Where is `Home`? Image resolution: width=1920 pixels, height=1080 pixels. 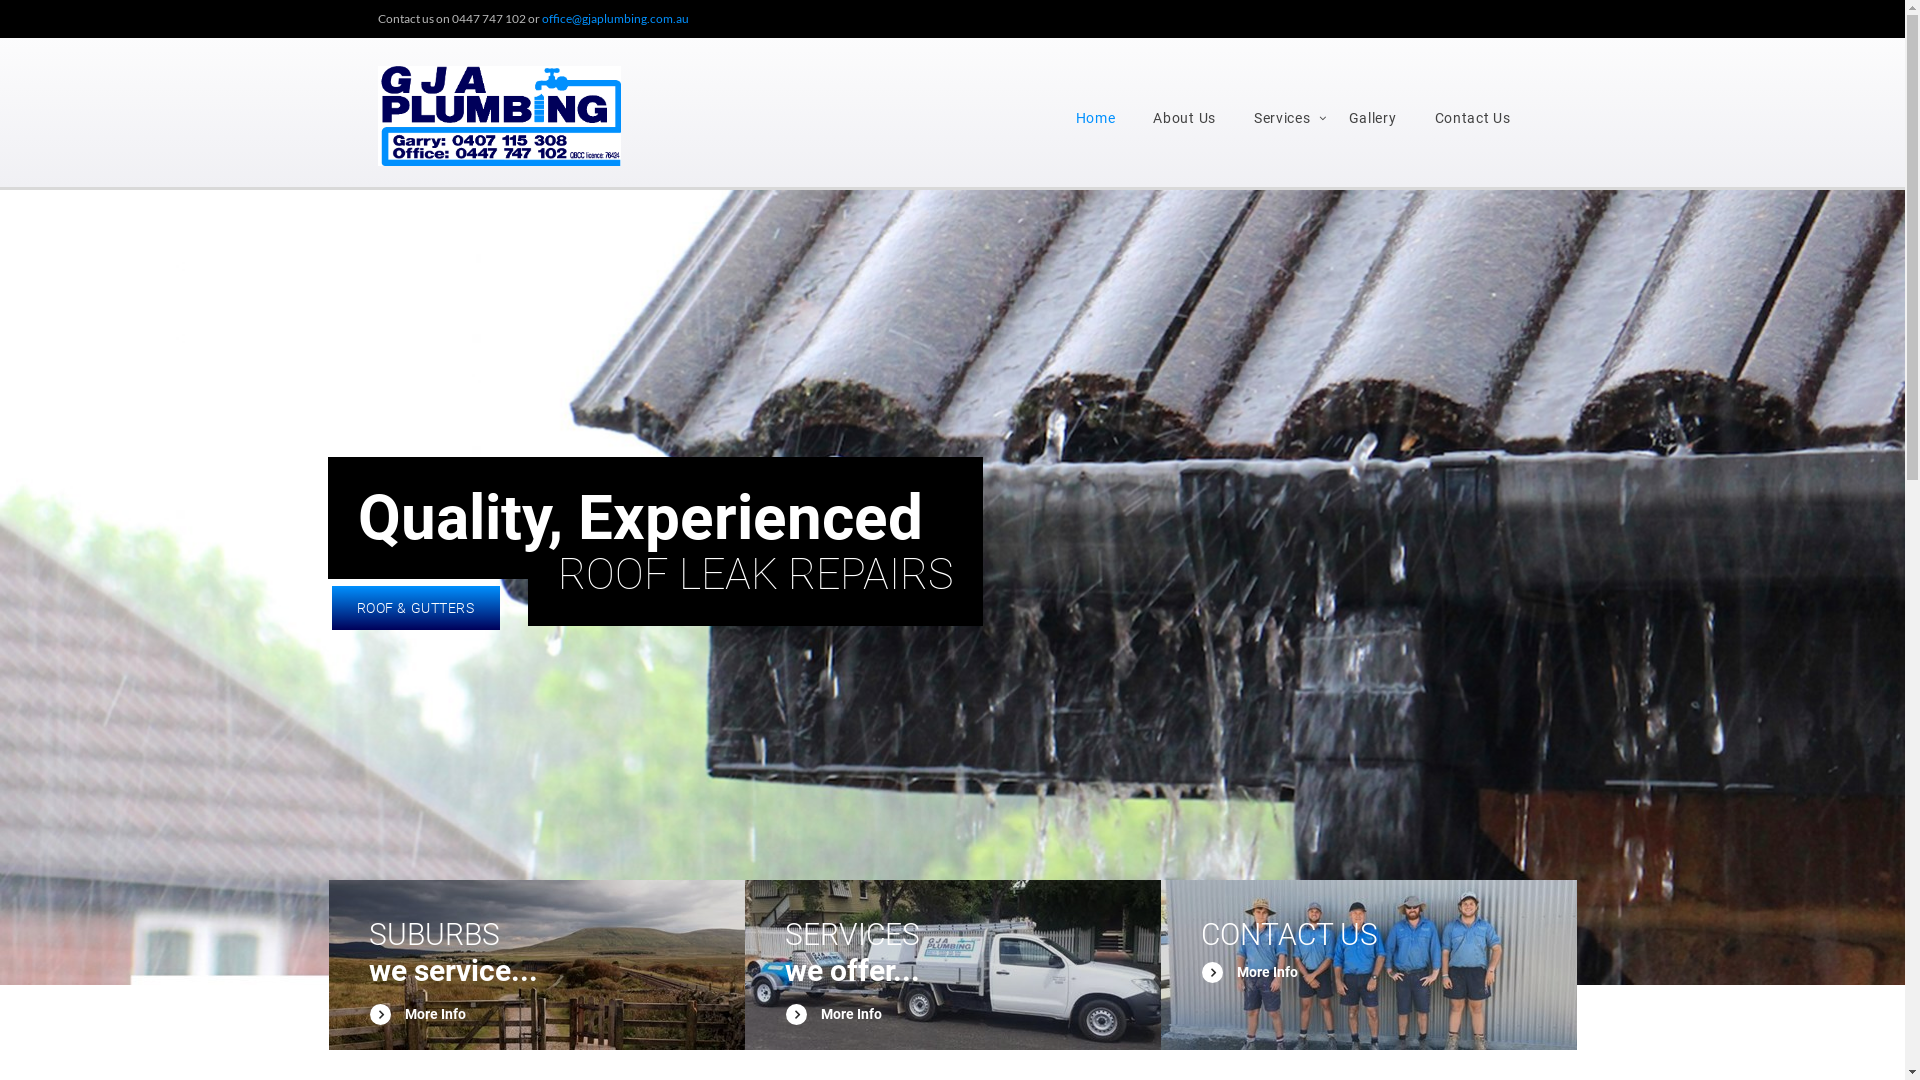
Home is located at coordinates (1096, 118).